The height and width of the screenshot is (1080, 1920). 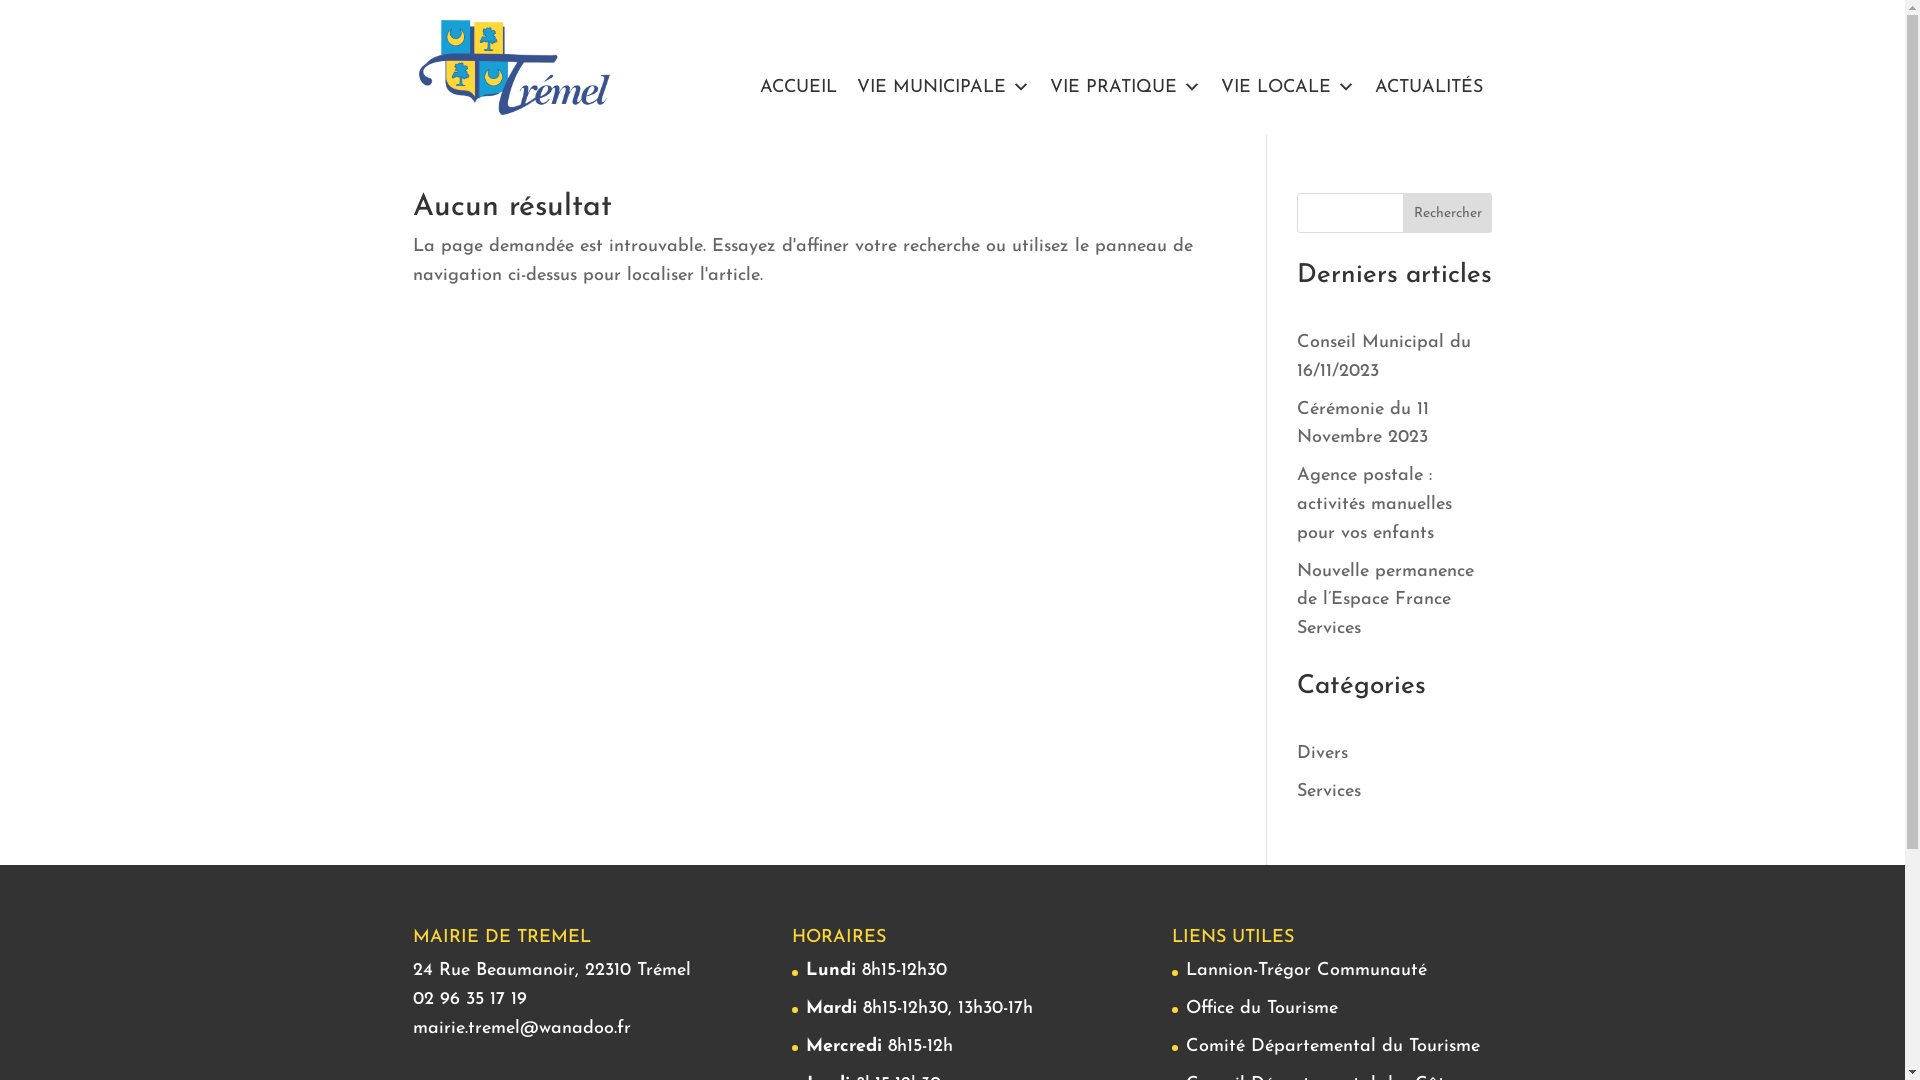 What do you see at coordinates (942, 88) in the screenshot?
I see `VIE MUNICIPALE` at bounding box center [942, 88].